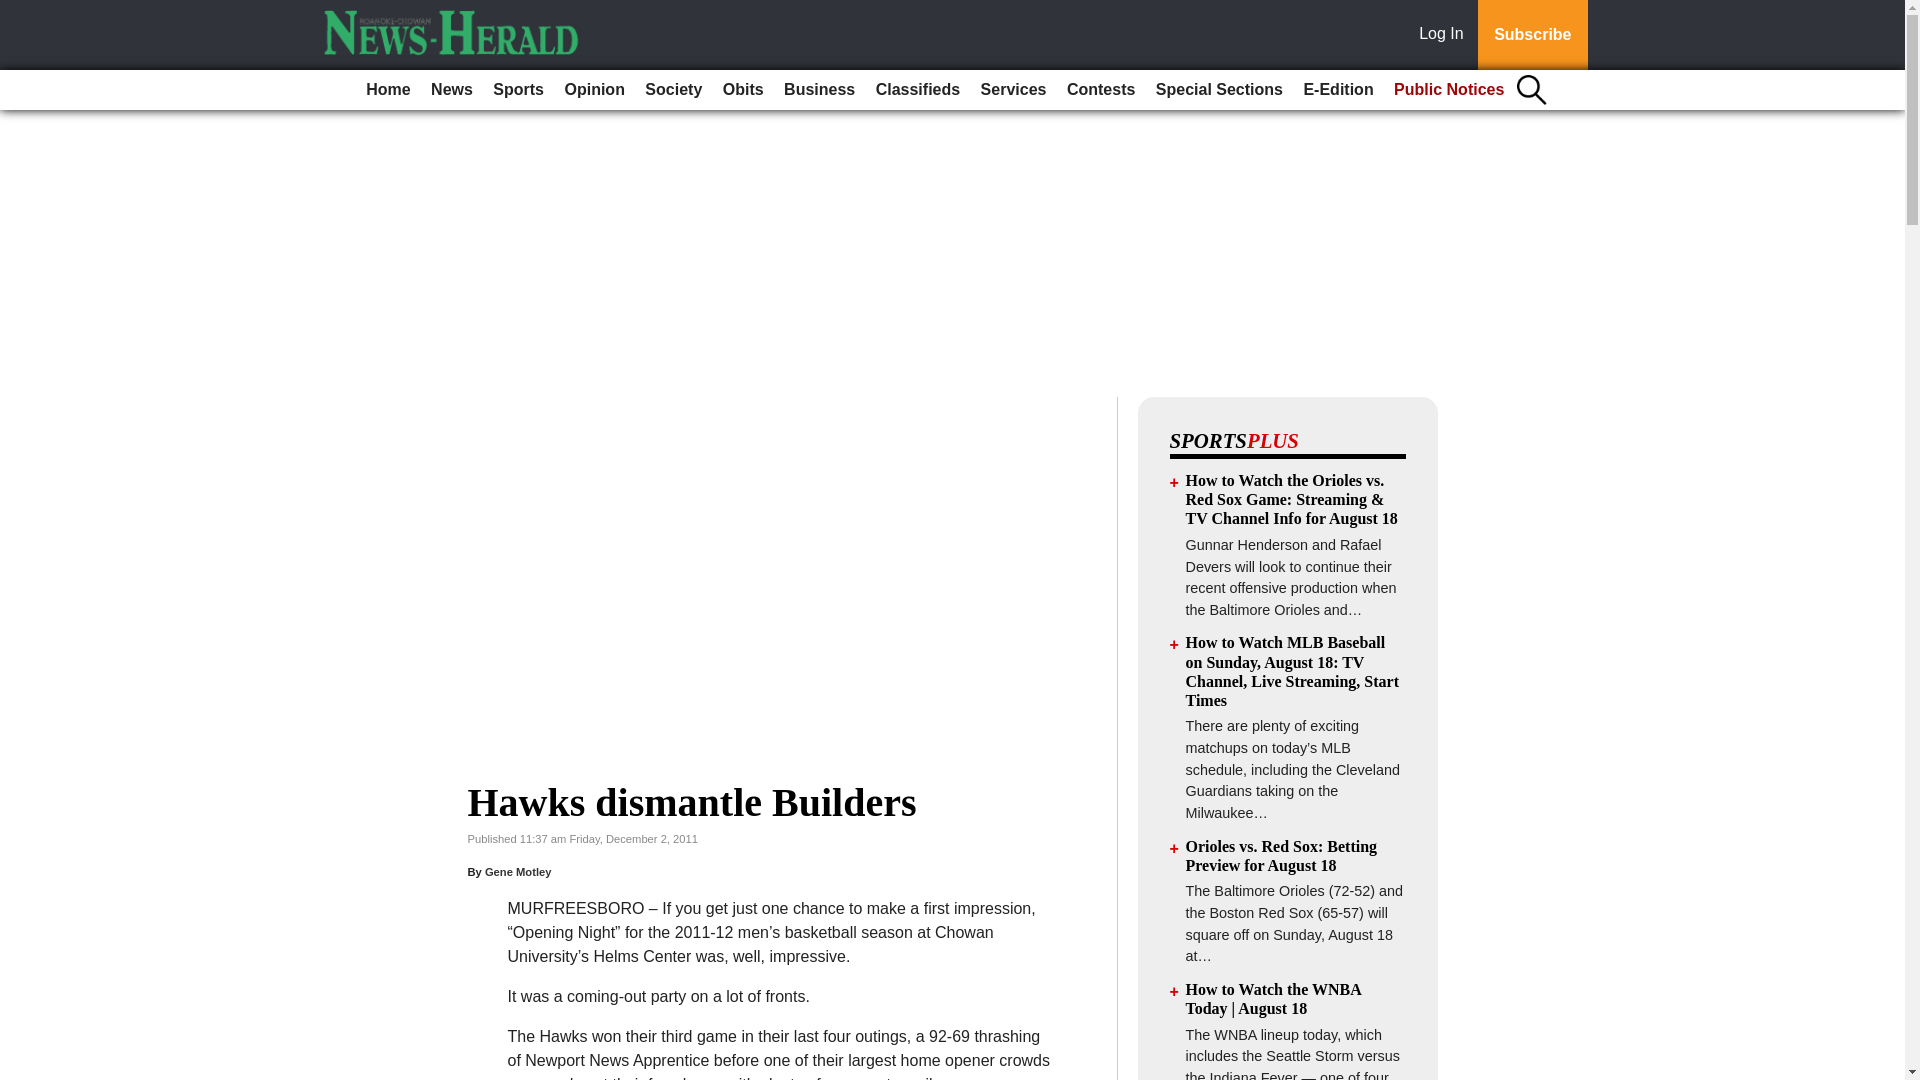  What do you see at coordinates (1219, 90) in the screenshot?
I see `Special Sections` at bounding box center [1219, 90].